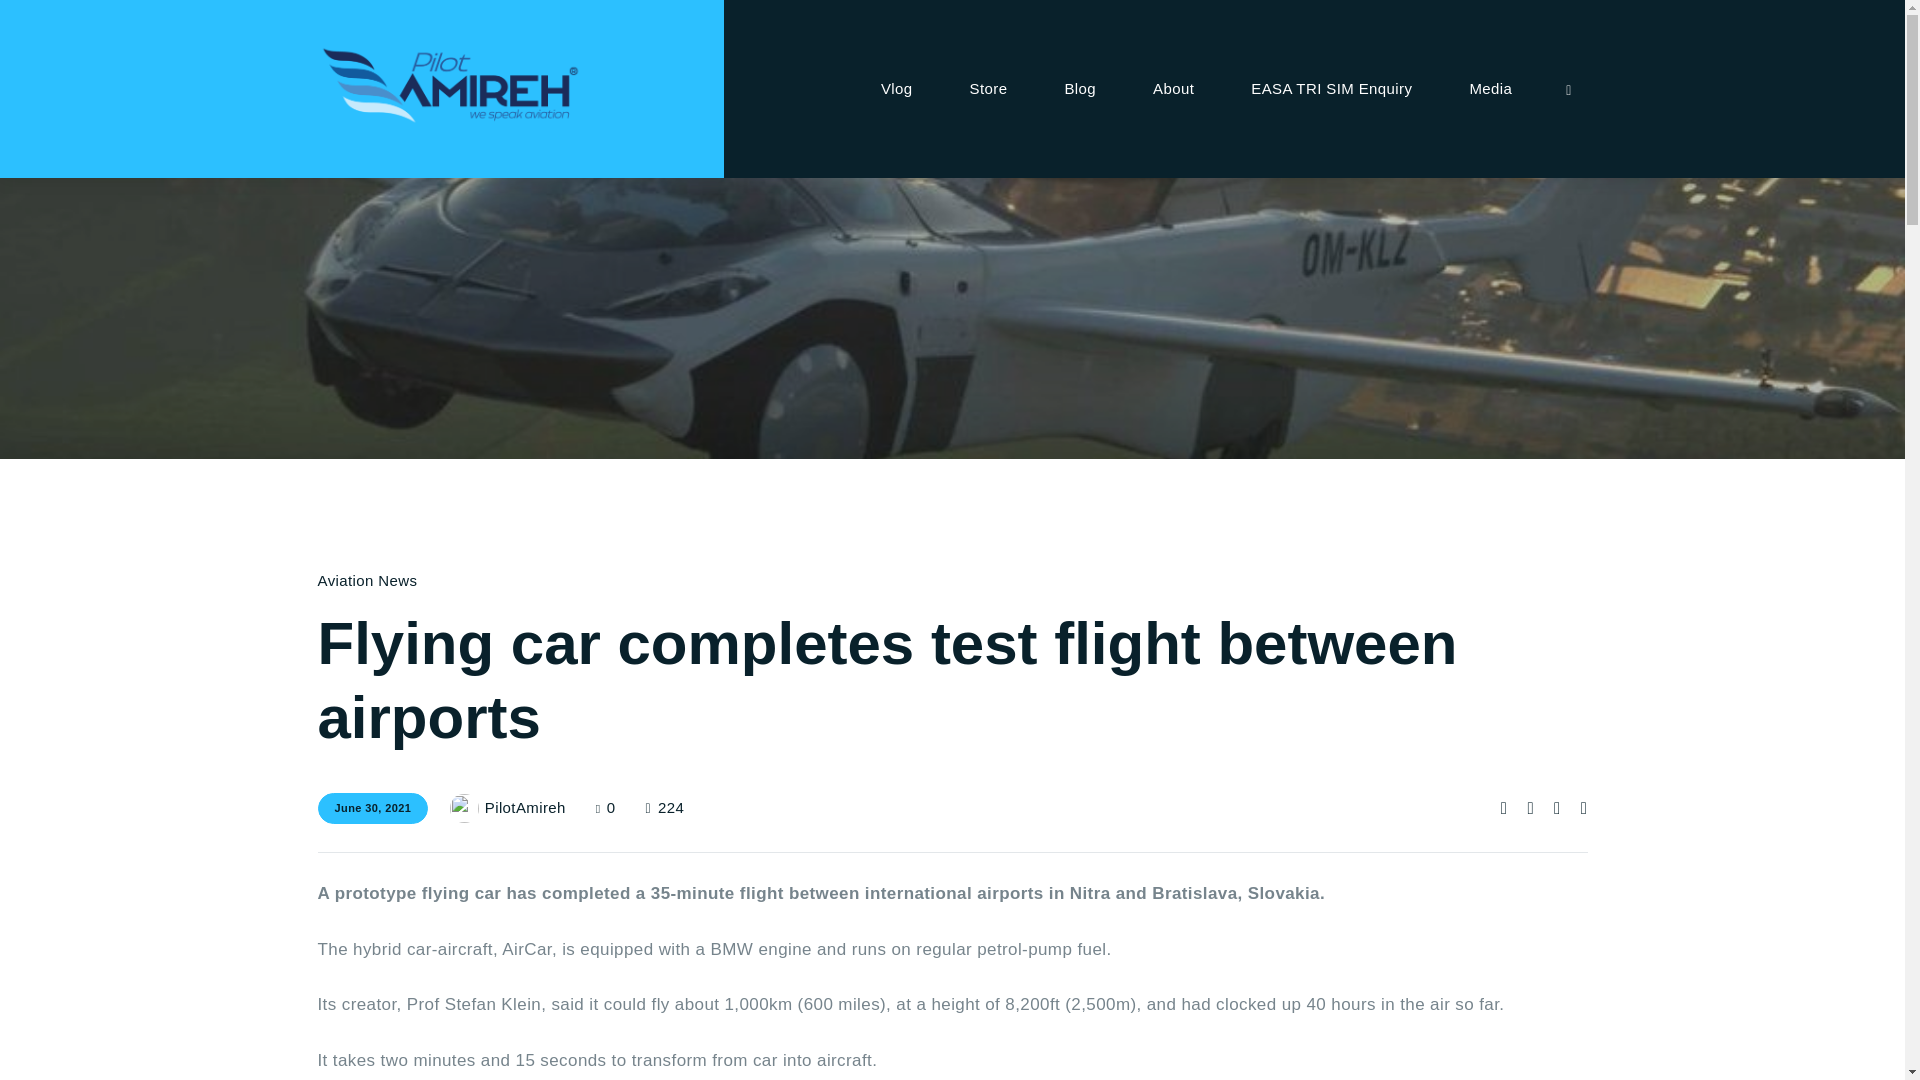 This screenshot has width=1920, height=1080. Describe the element at coordinates (1174, 88) in the screenshot. I see `About` at that location.